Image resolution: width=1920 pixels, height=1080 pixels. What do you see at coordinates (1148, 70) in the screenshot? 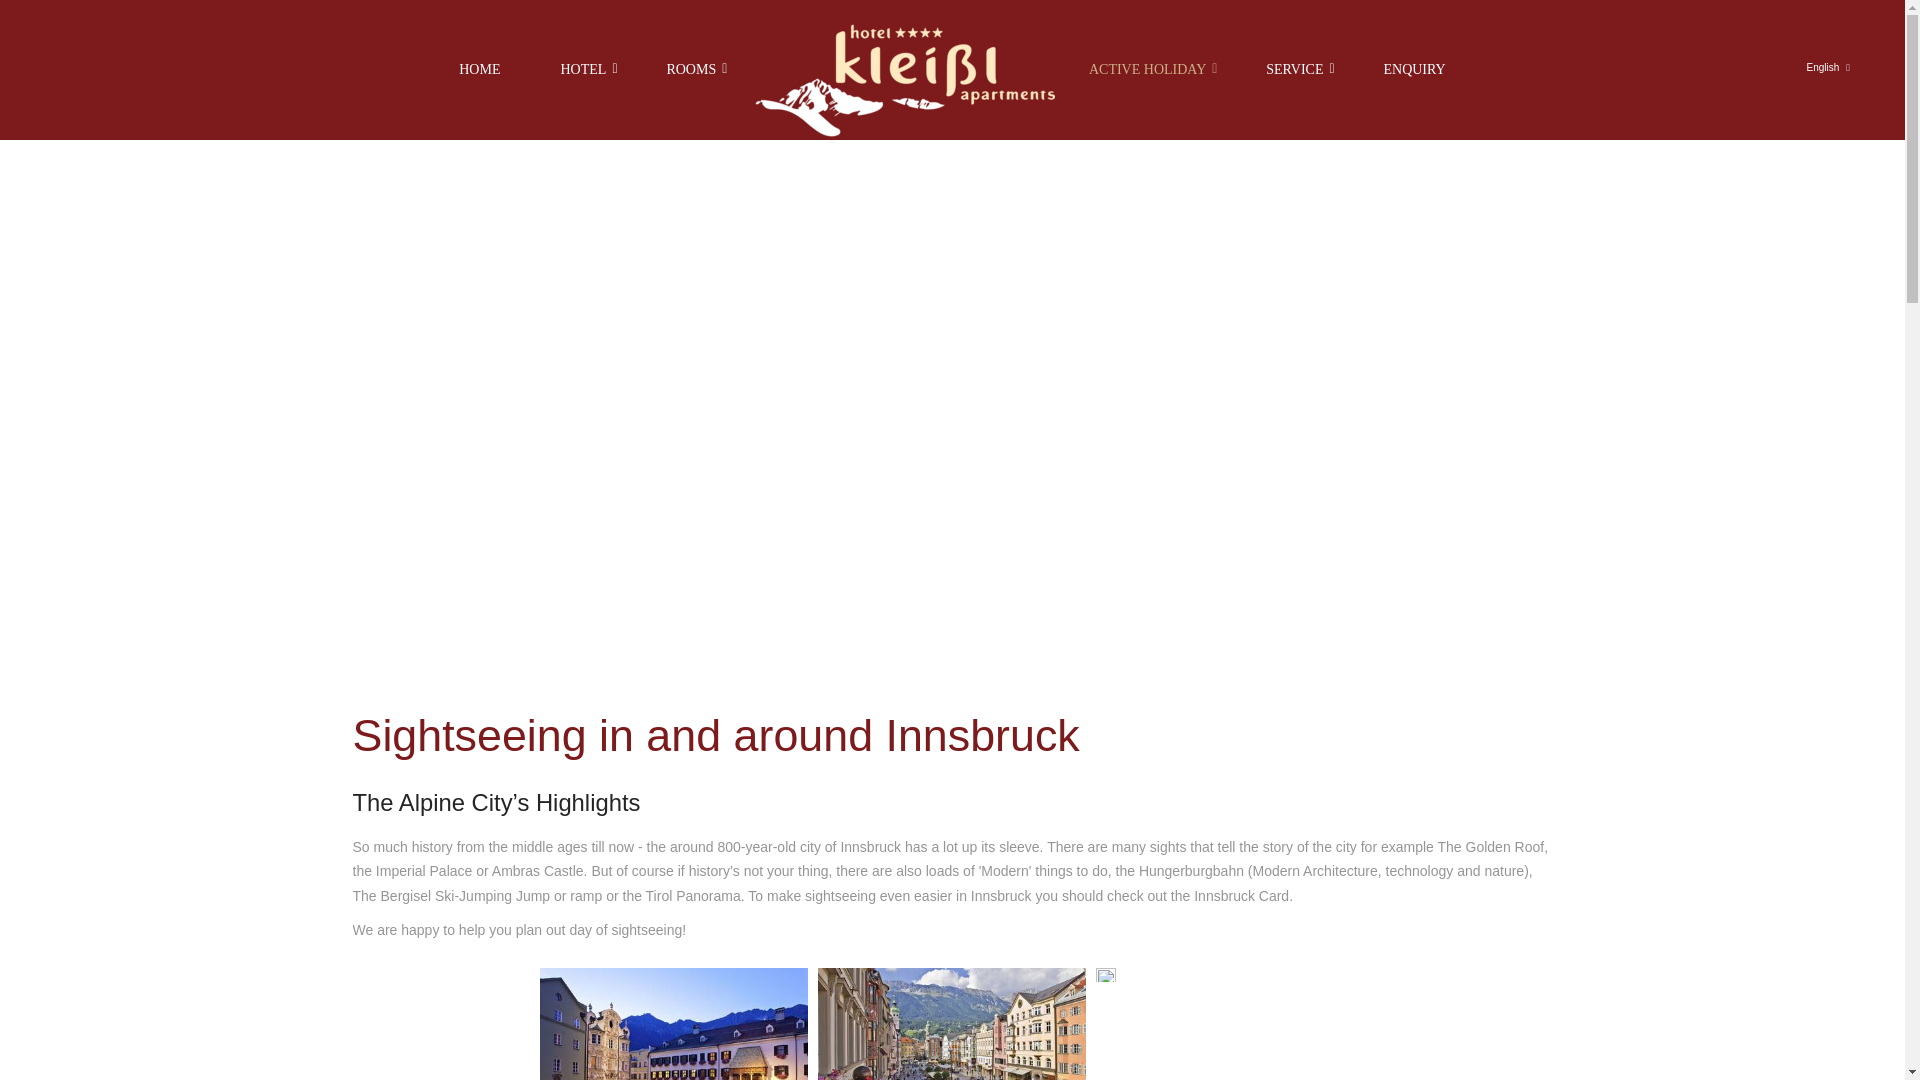
I see `ACTIVE HOLIDAY` at bounding box center [1148, 70].